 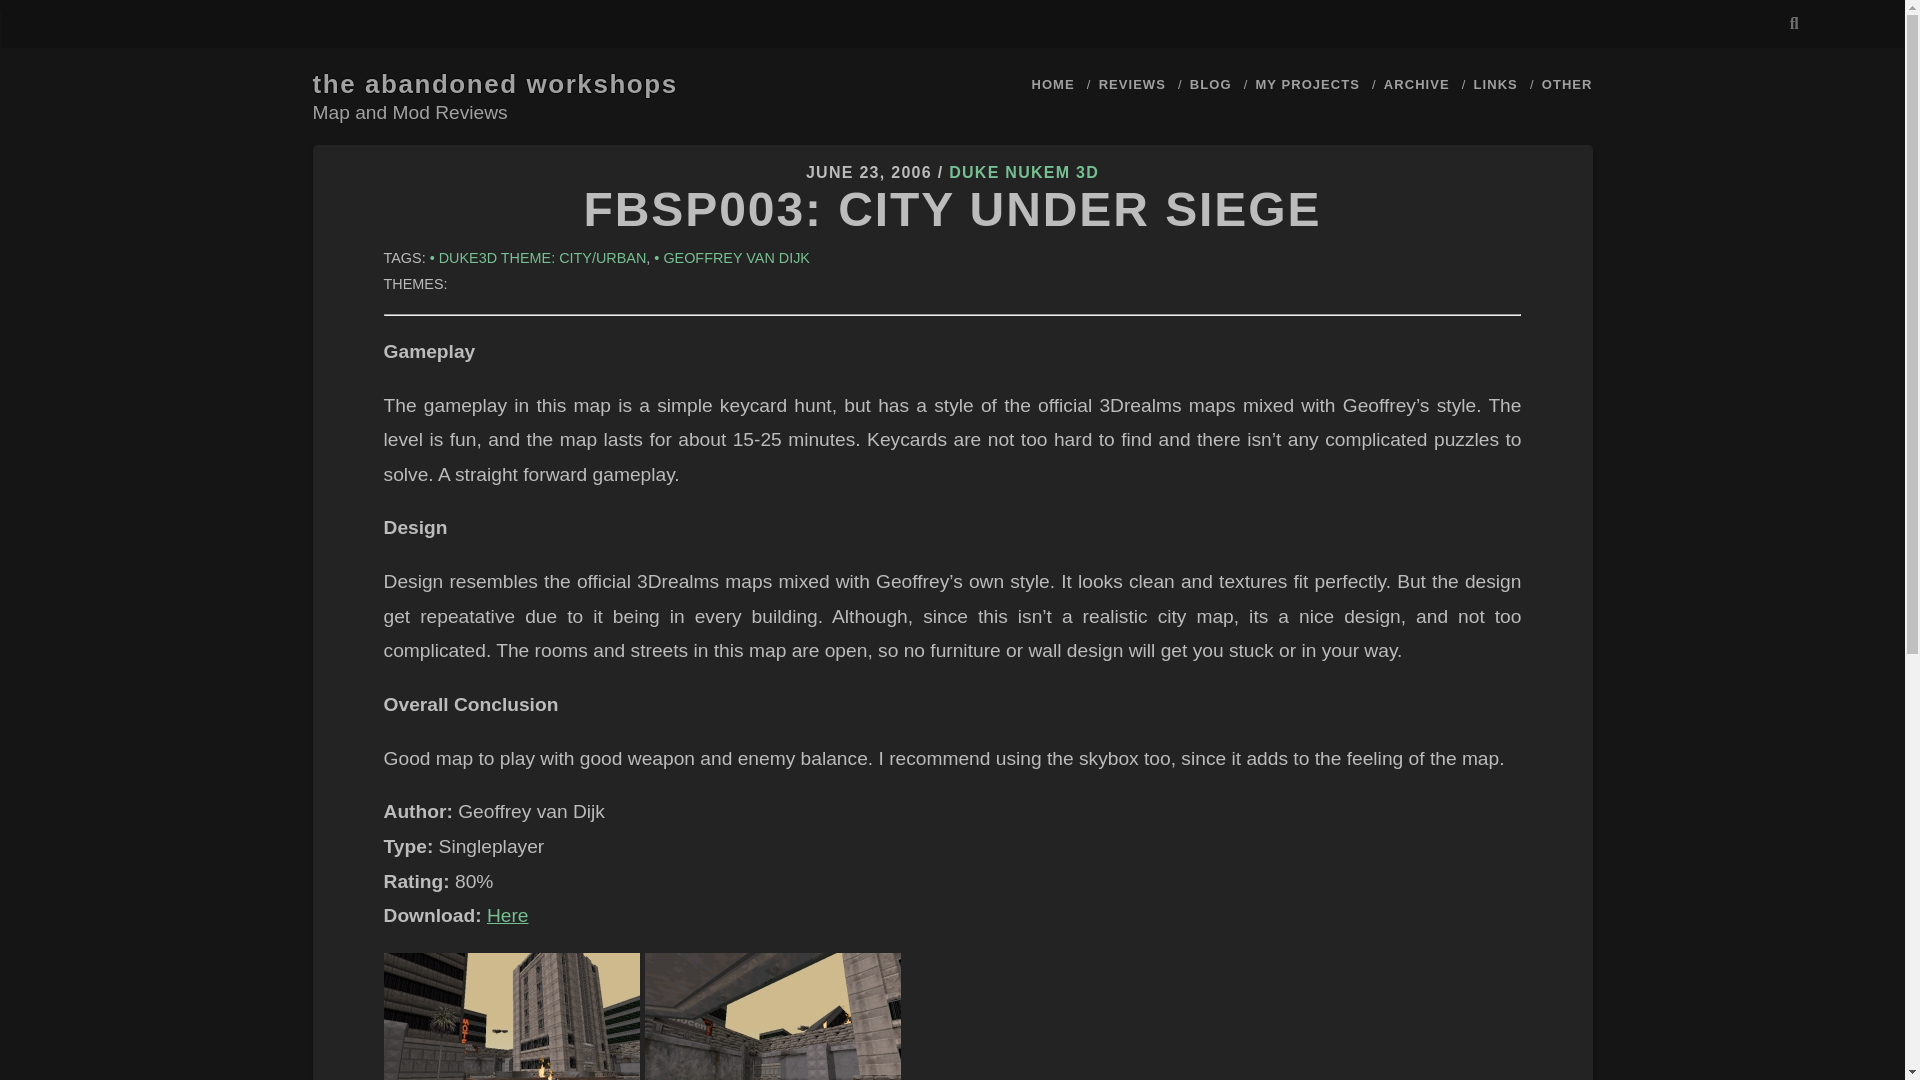 What do you see at coordinates (1023, 172) in the screenshot?
I see `DUKE NUKEM 3D` at bounding box center [1023, 172].